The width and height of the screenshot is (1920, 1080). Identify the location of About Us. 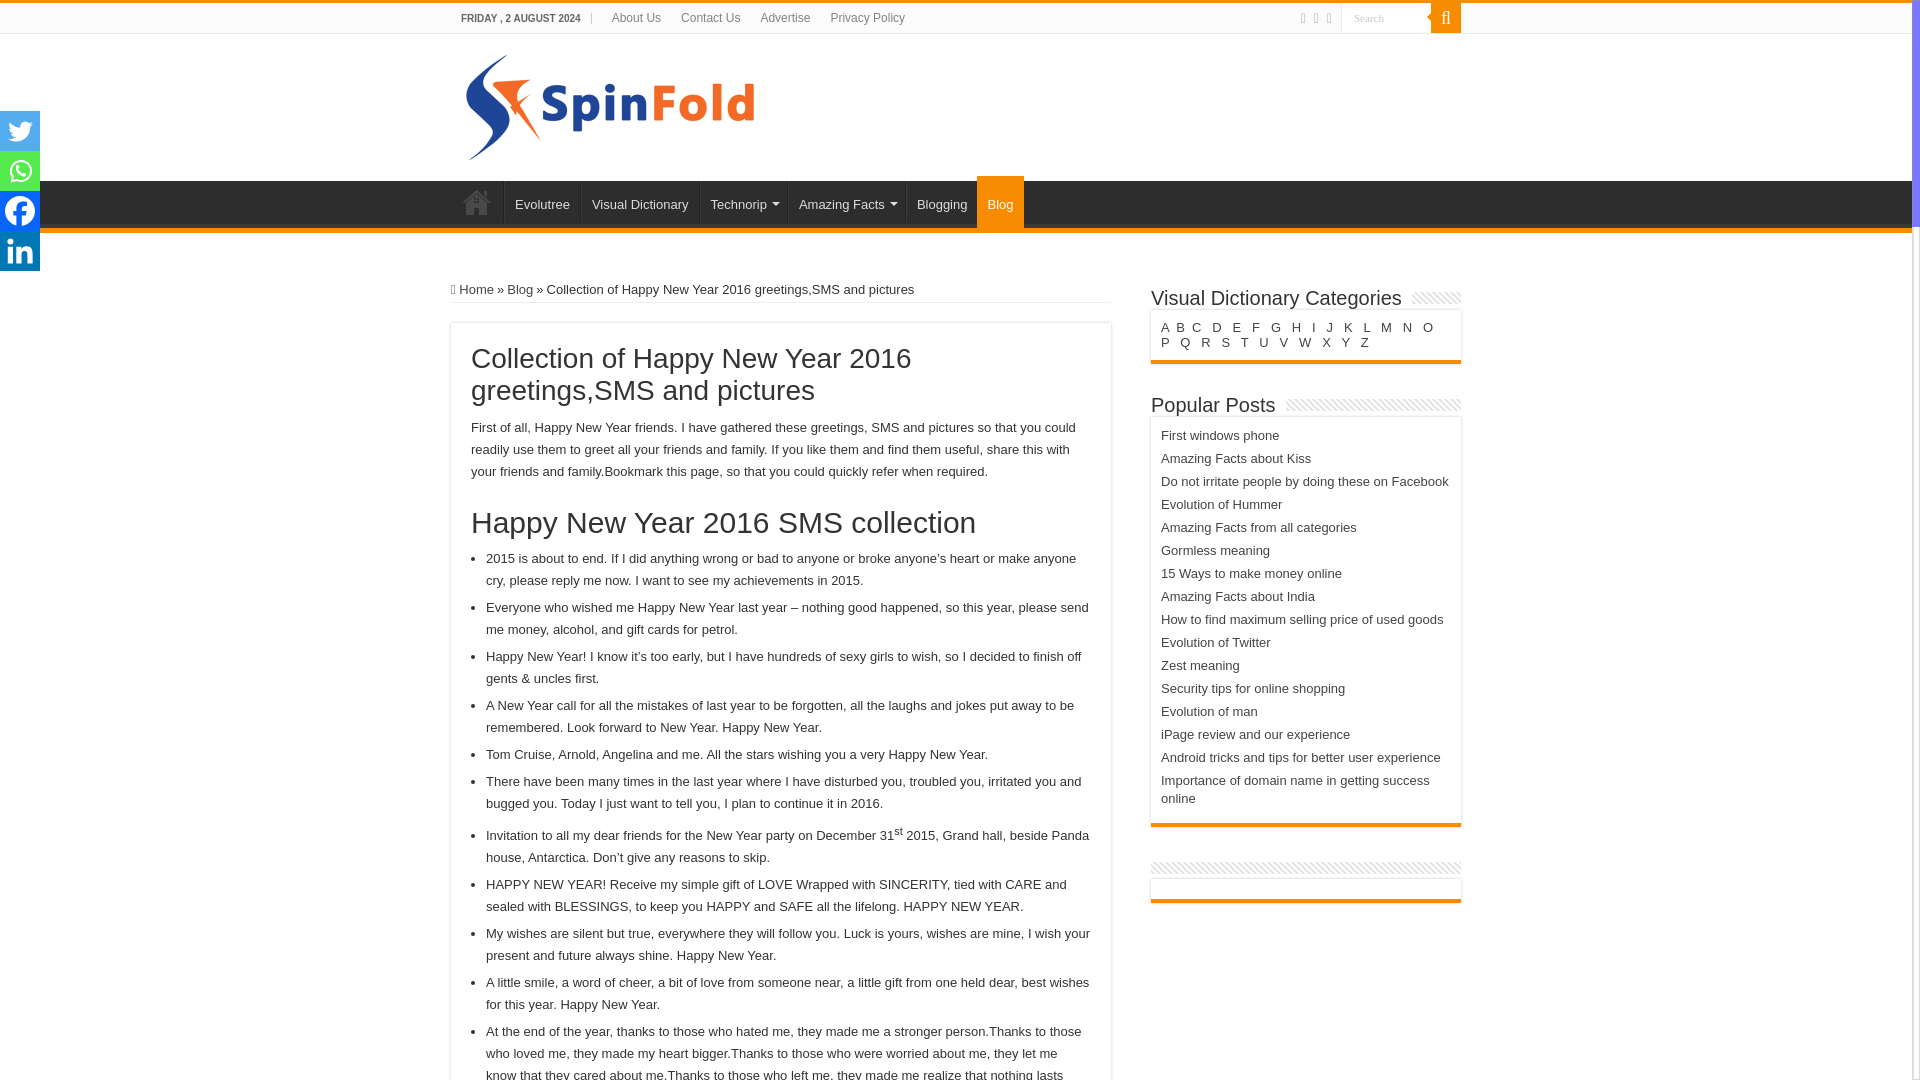
(636, 18).